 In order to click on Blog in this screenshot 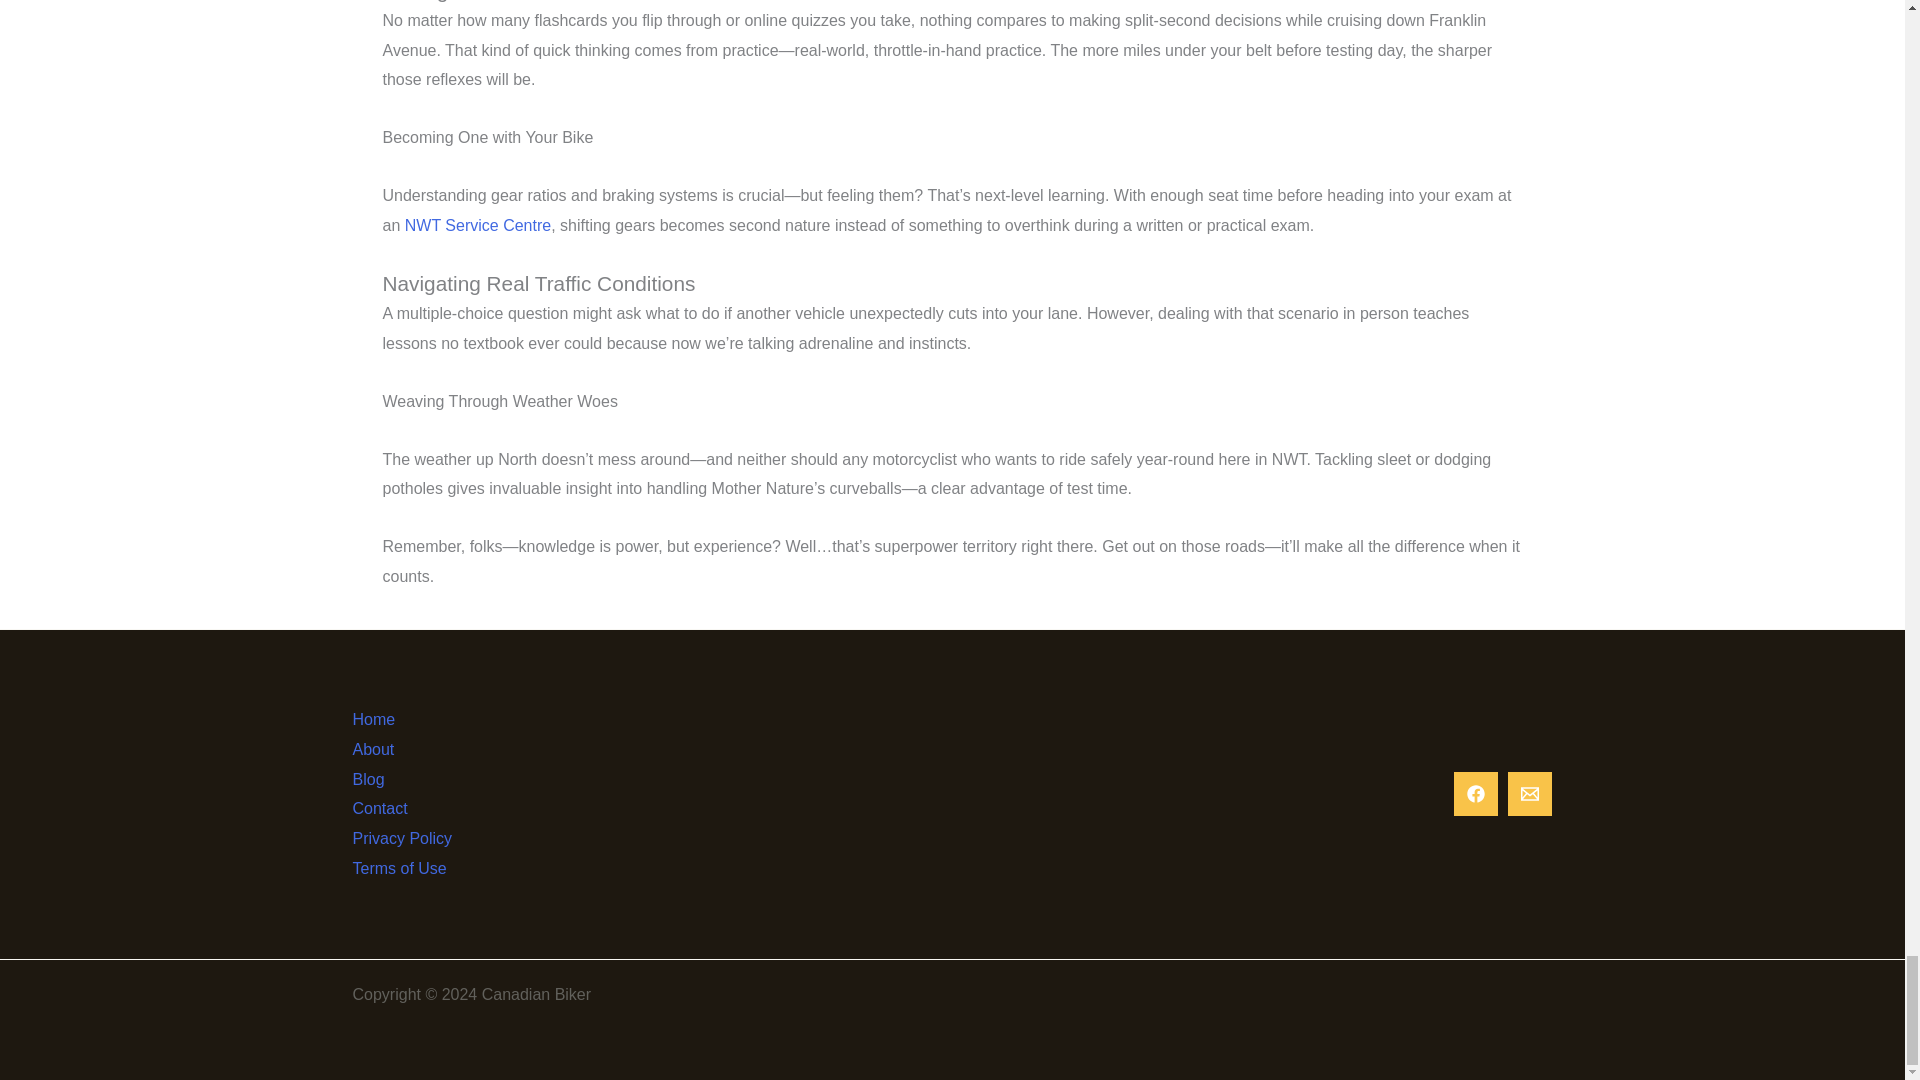, I will do `click(380, 779)`.